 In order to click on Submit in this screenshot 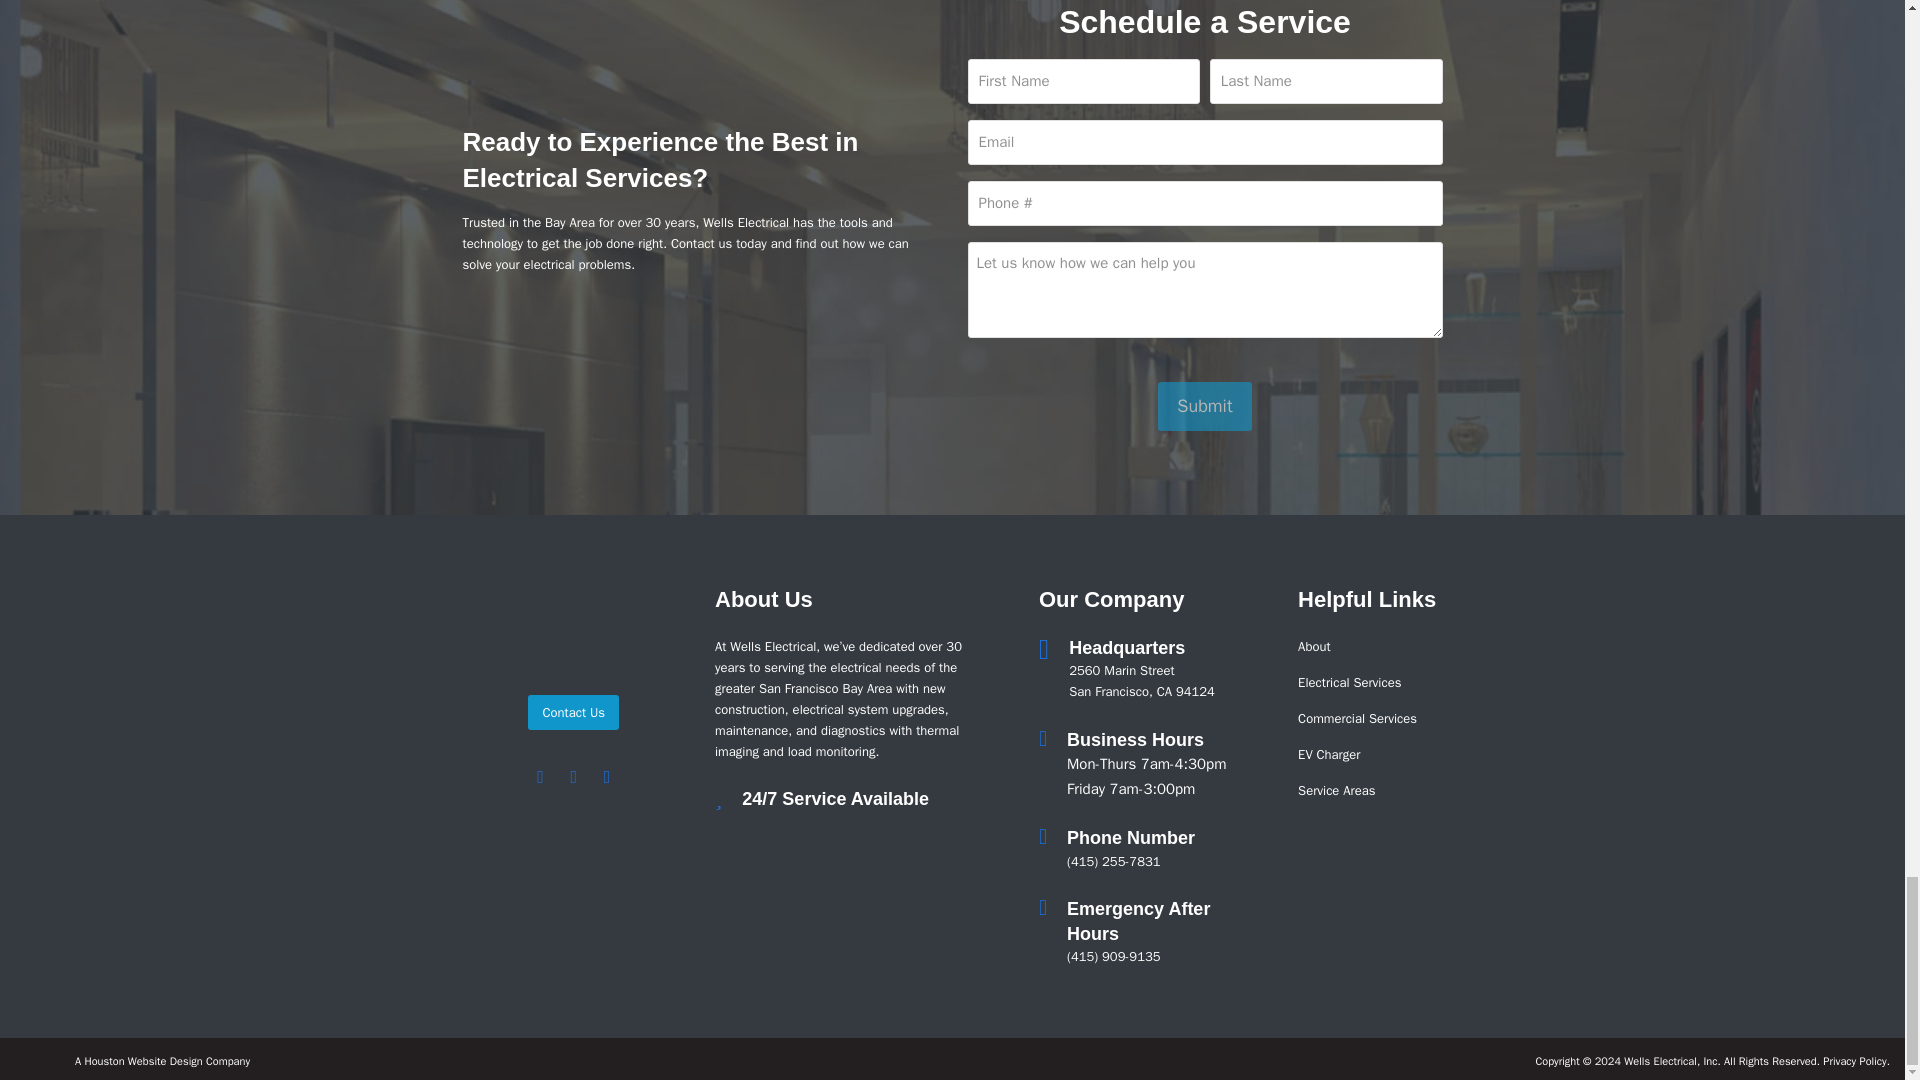, I will do `click(1204, 406)`.